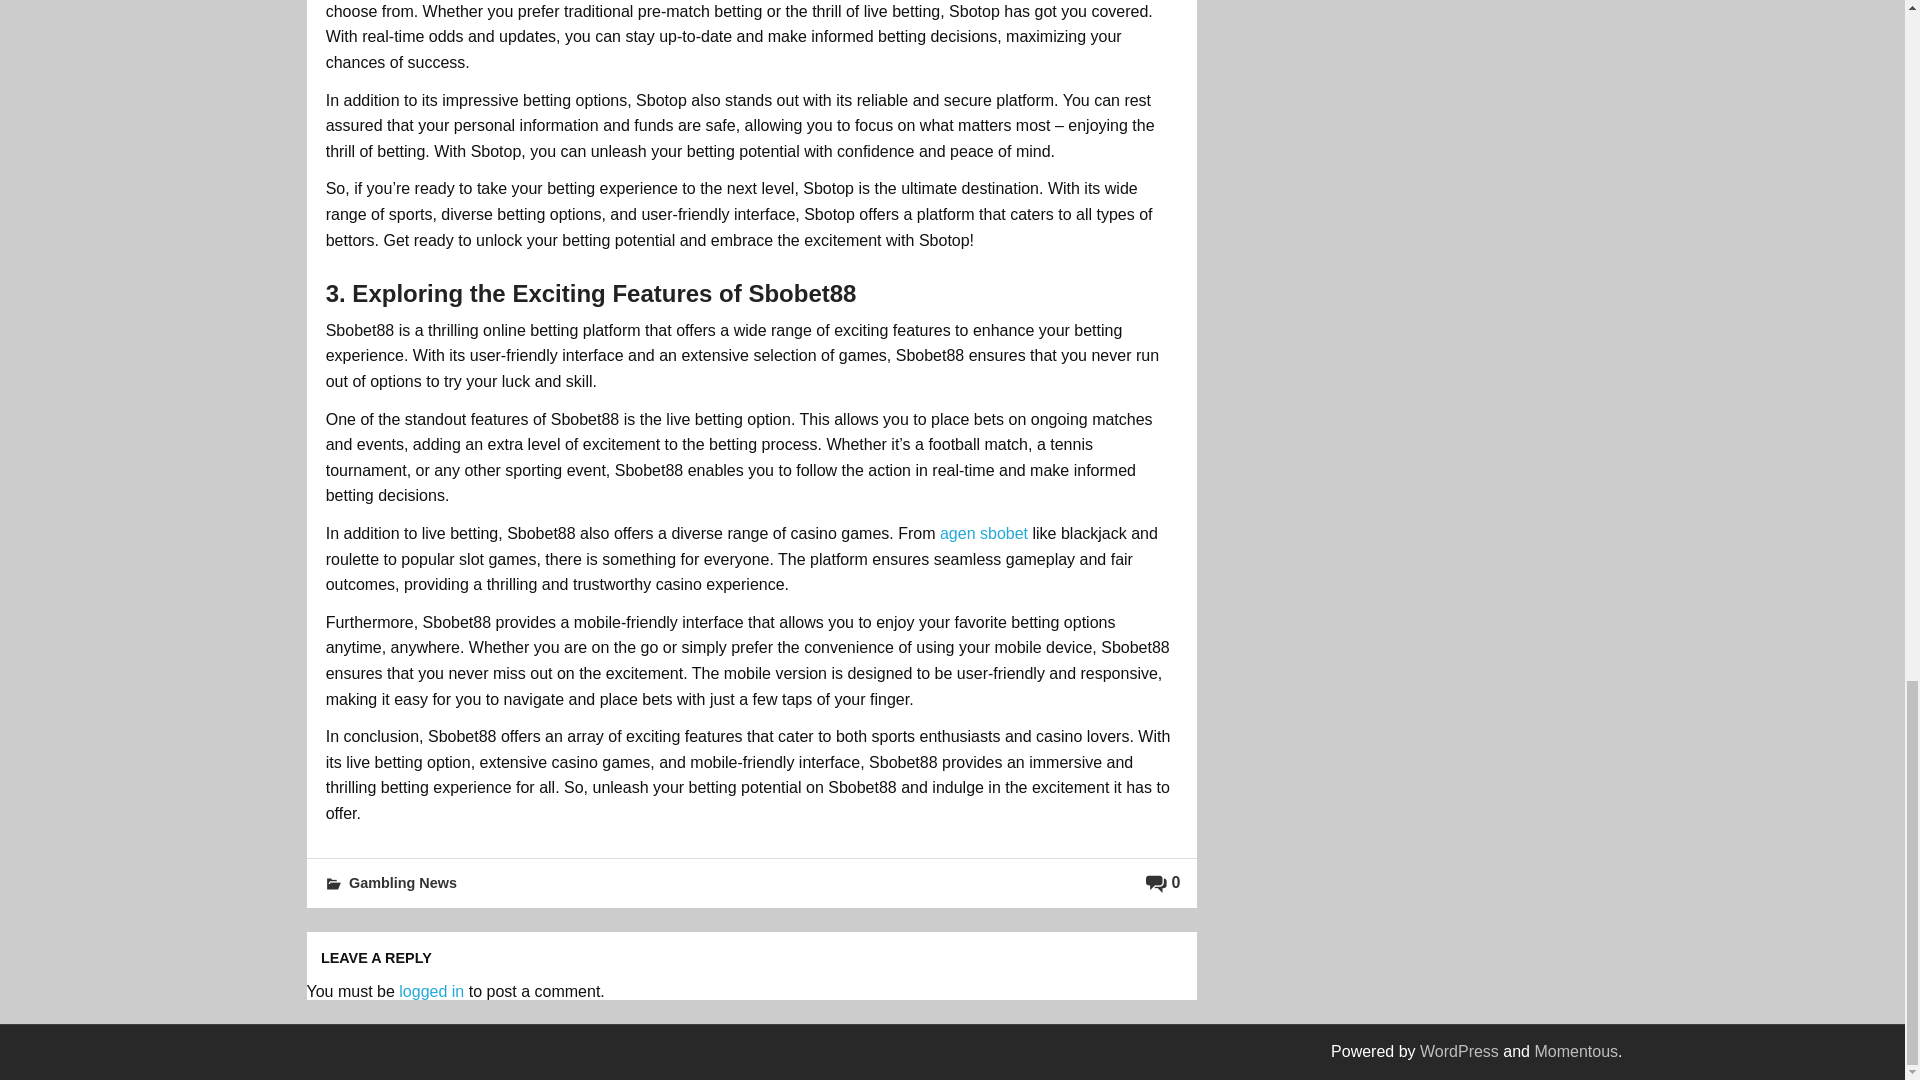  What do you see at coordinates (432, 991) in the screenshot?
I see `logged in` at bounding box center [432, 991].